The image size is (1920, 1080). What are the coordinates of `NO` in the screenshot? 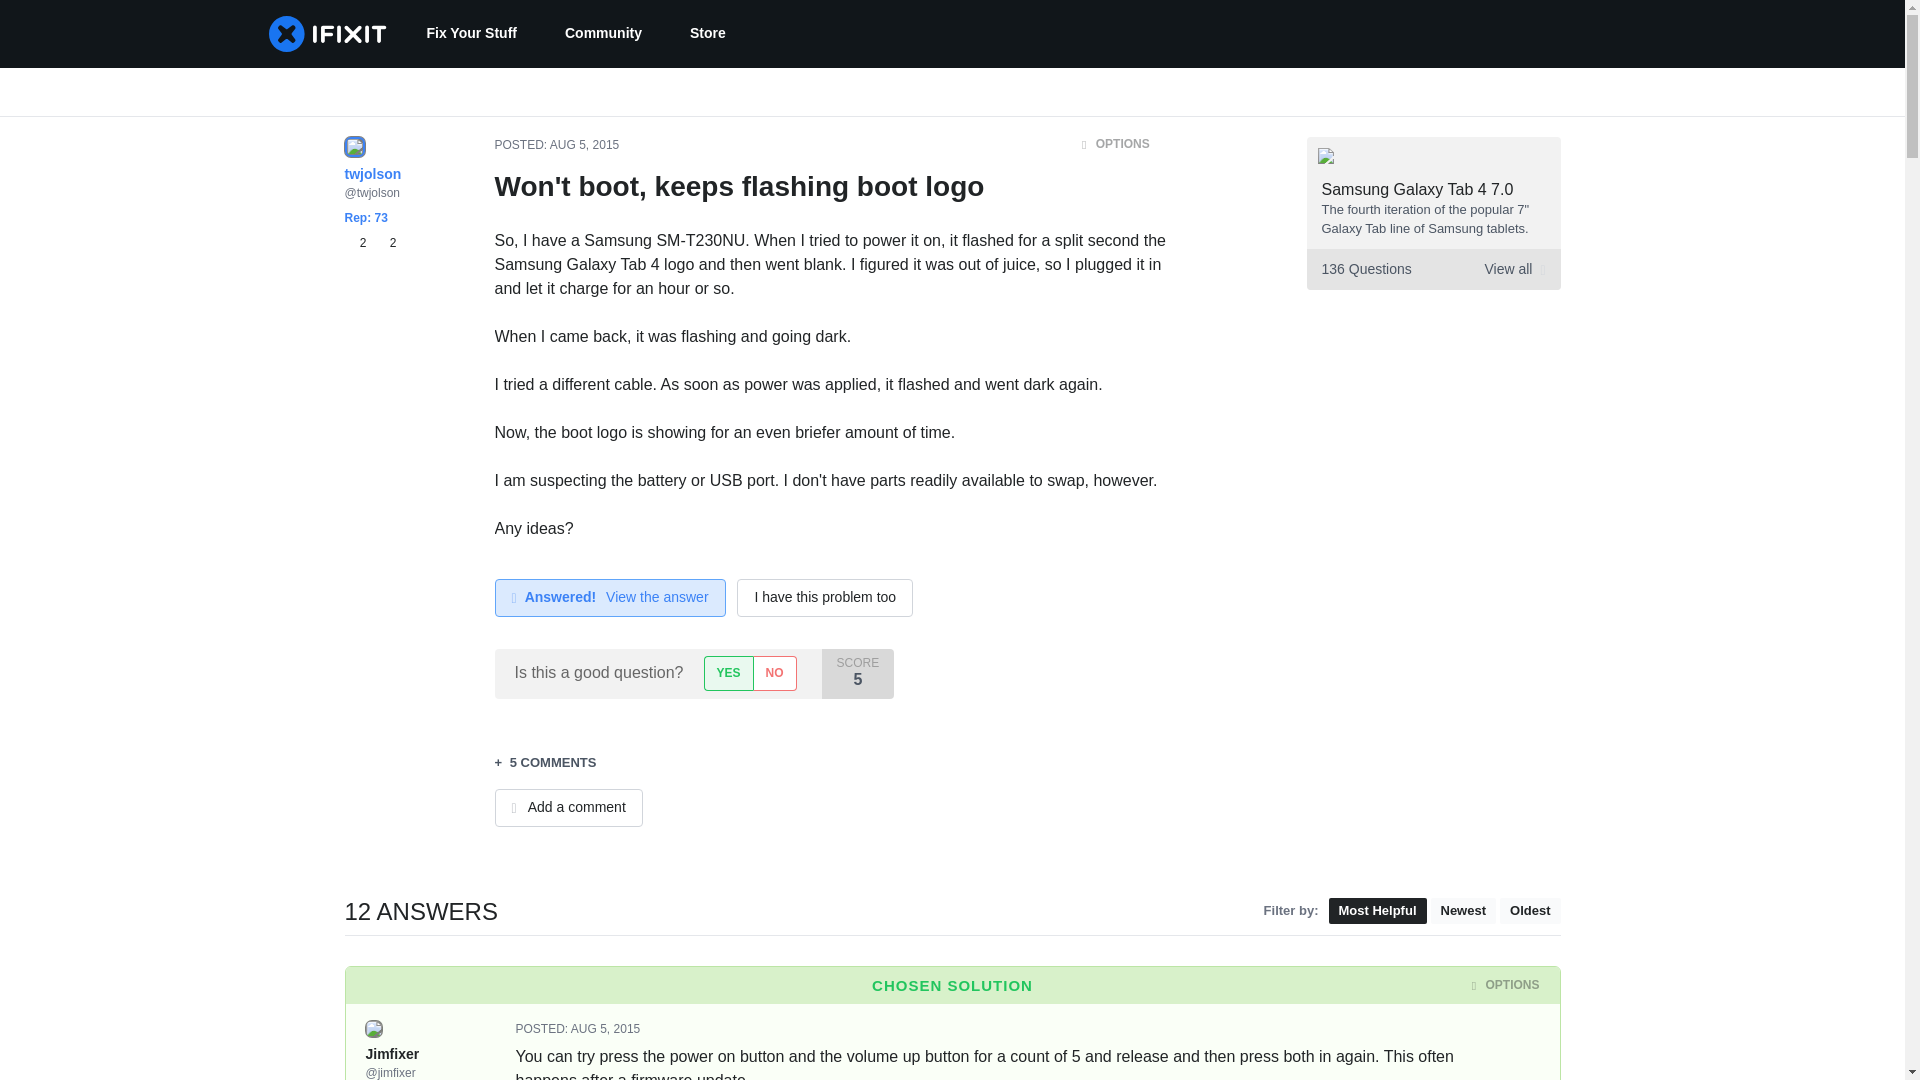 It's located at (584, 145).